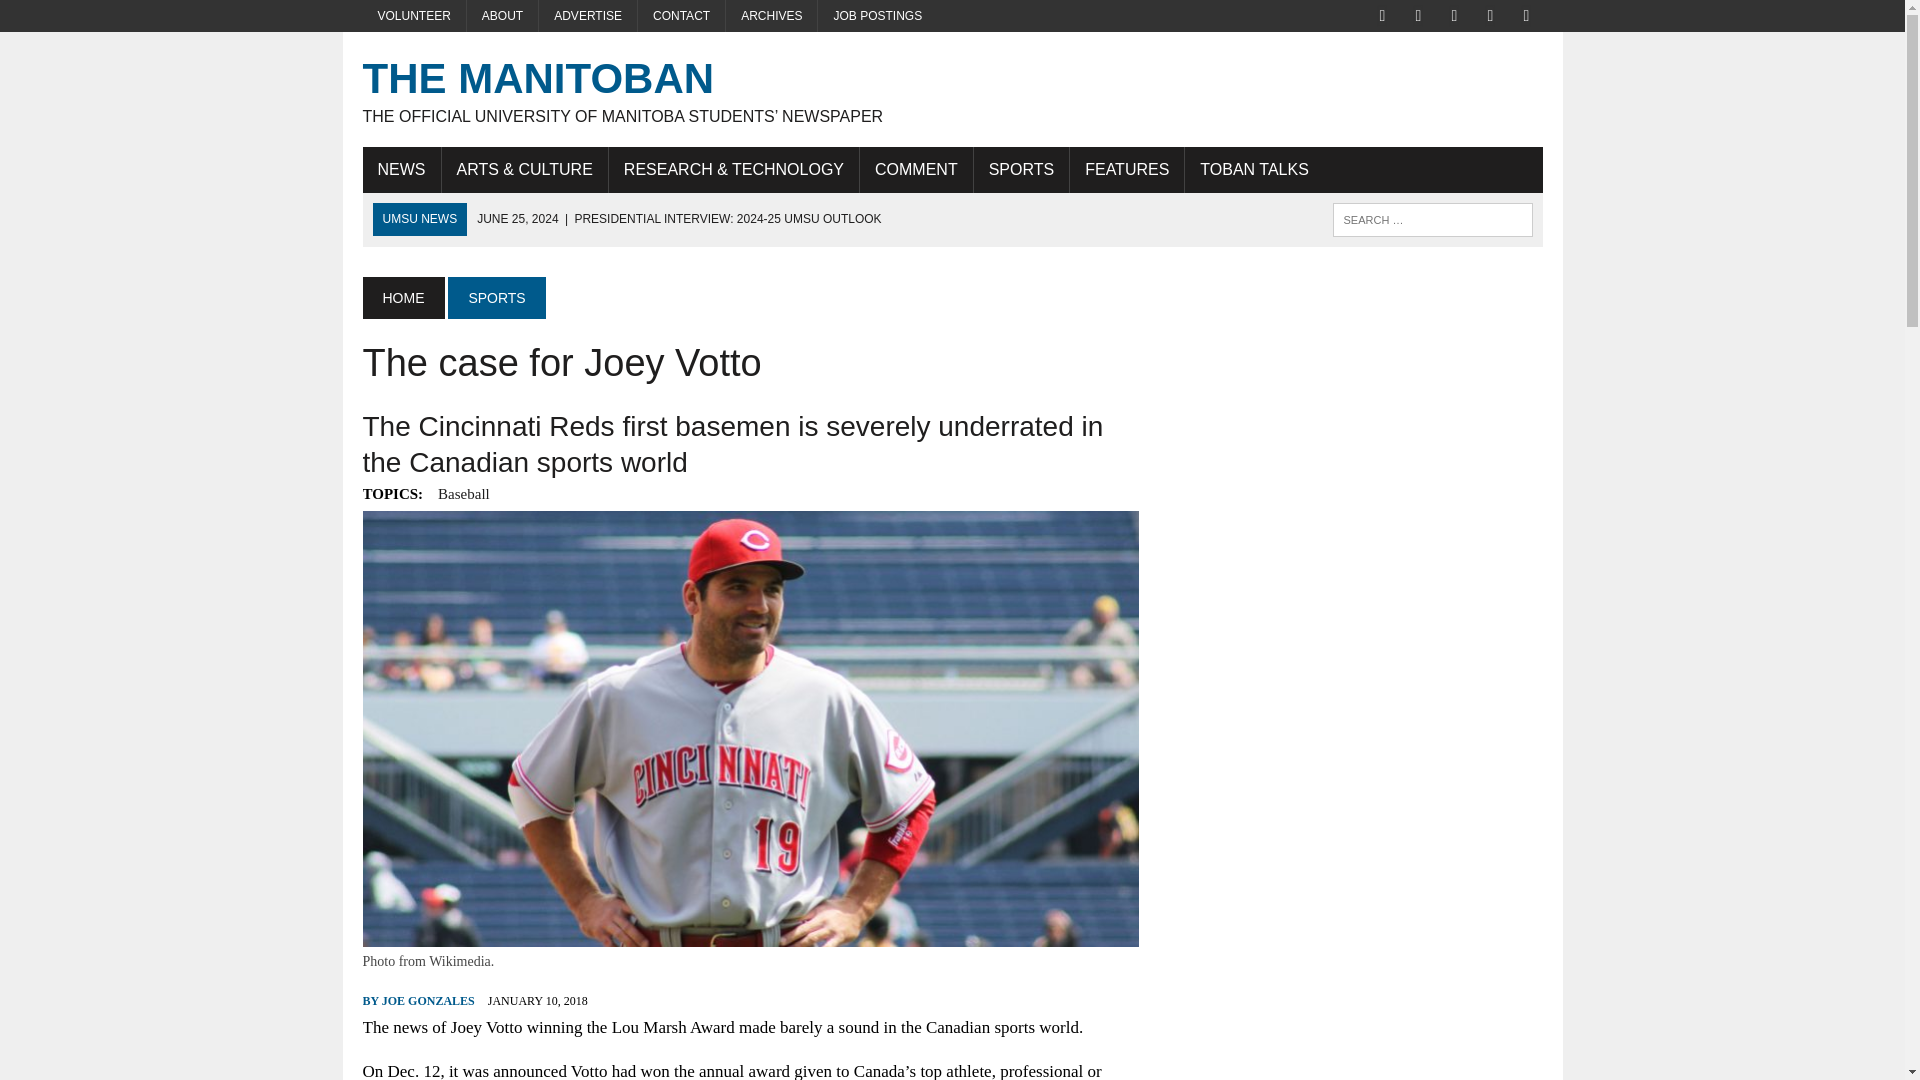 This screenshot has width=1920, height=1080. I want to click on ADVERTISE, so click(588, 16).